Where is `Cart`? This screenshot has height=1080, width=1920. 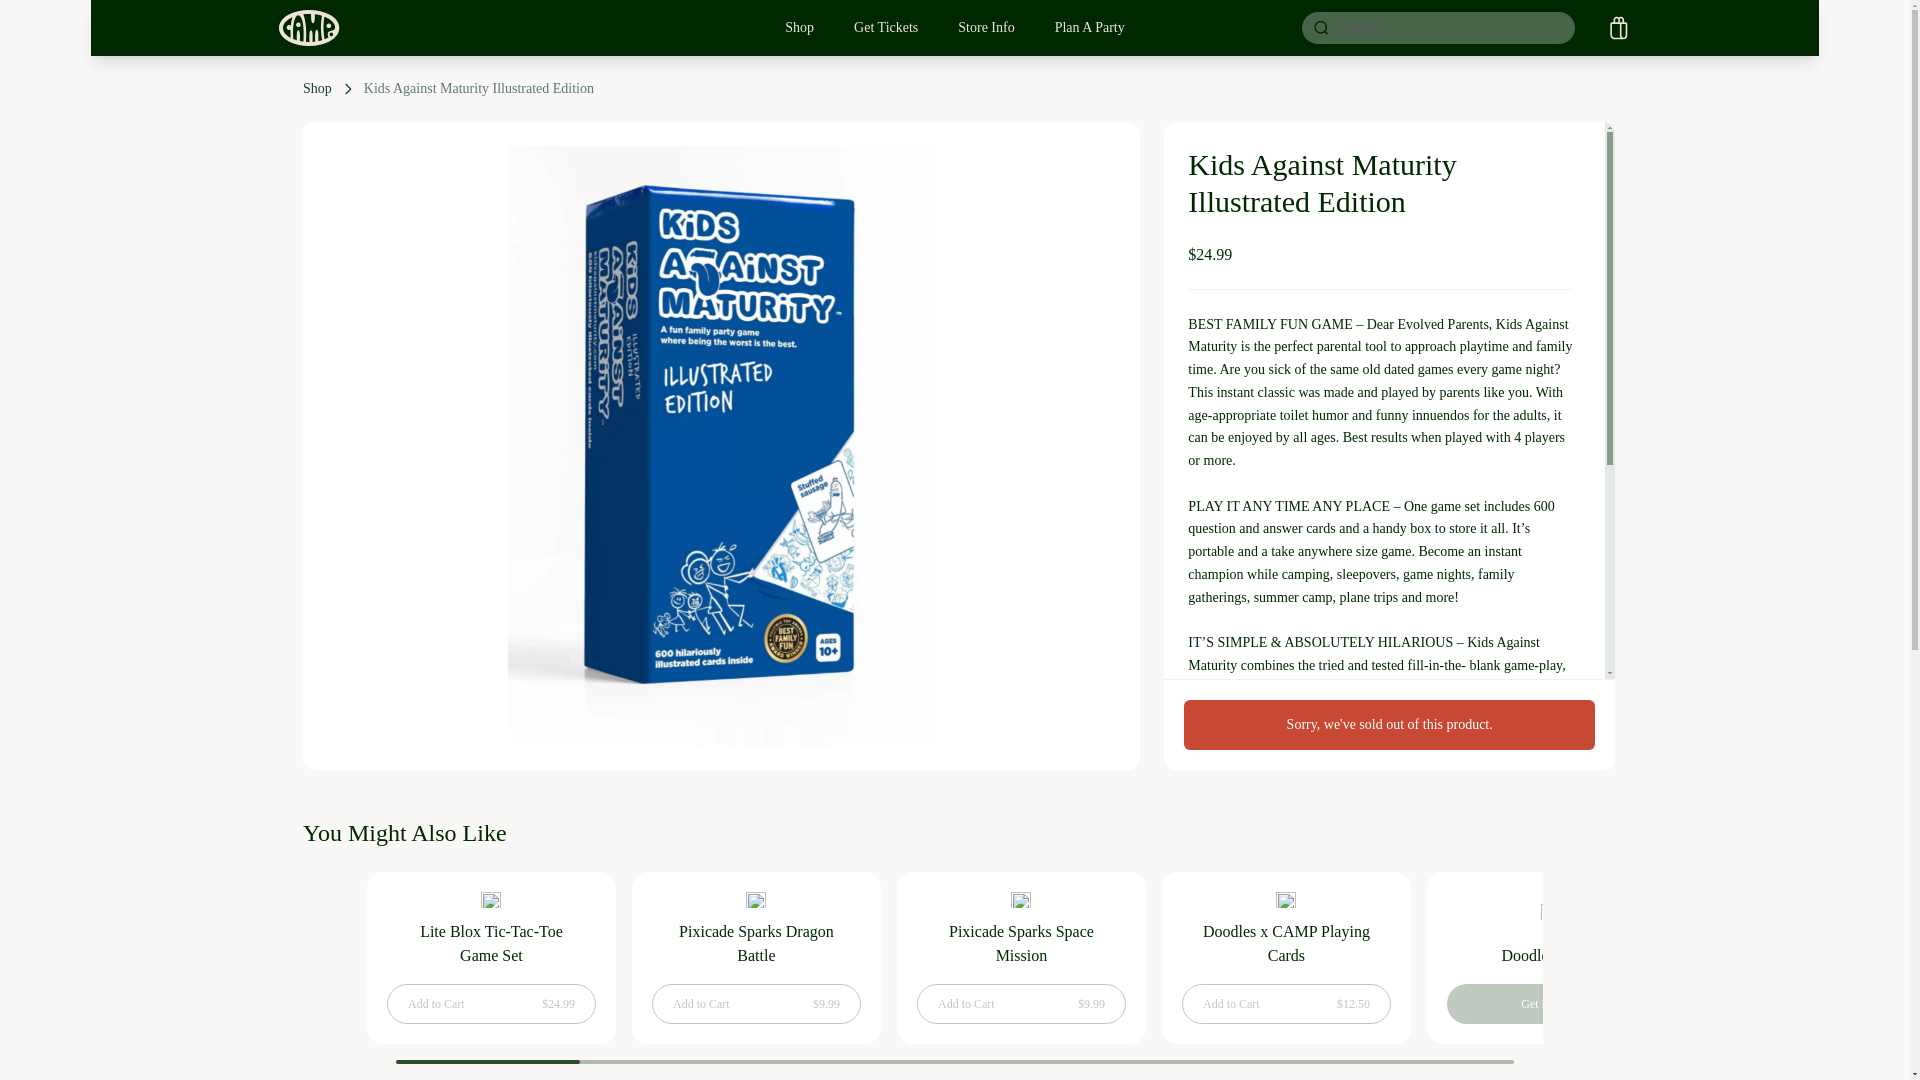
Cart is located at coordinates (1618, 28).